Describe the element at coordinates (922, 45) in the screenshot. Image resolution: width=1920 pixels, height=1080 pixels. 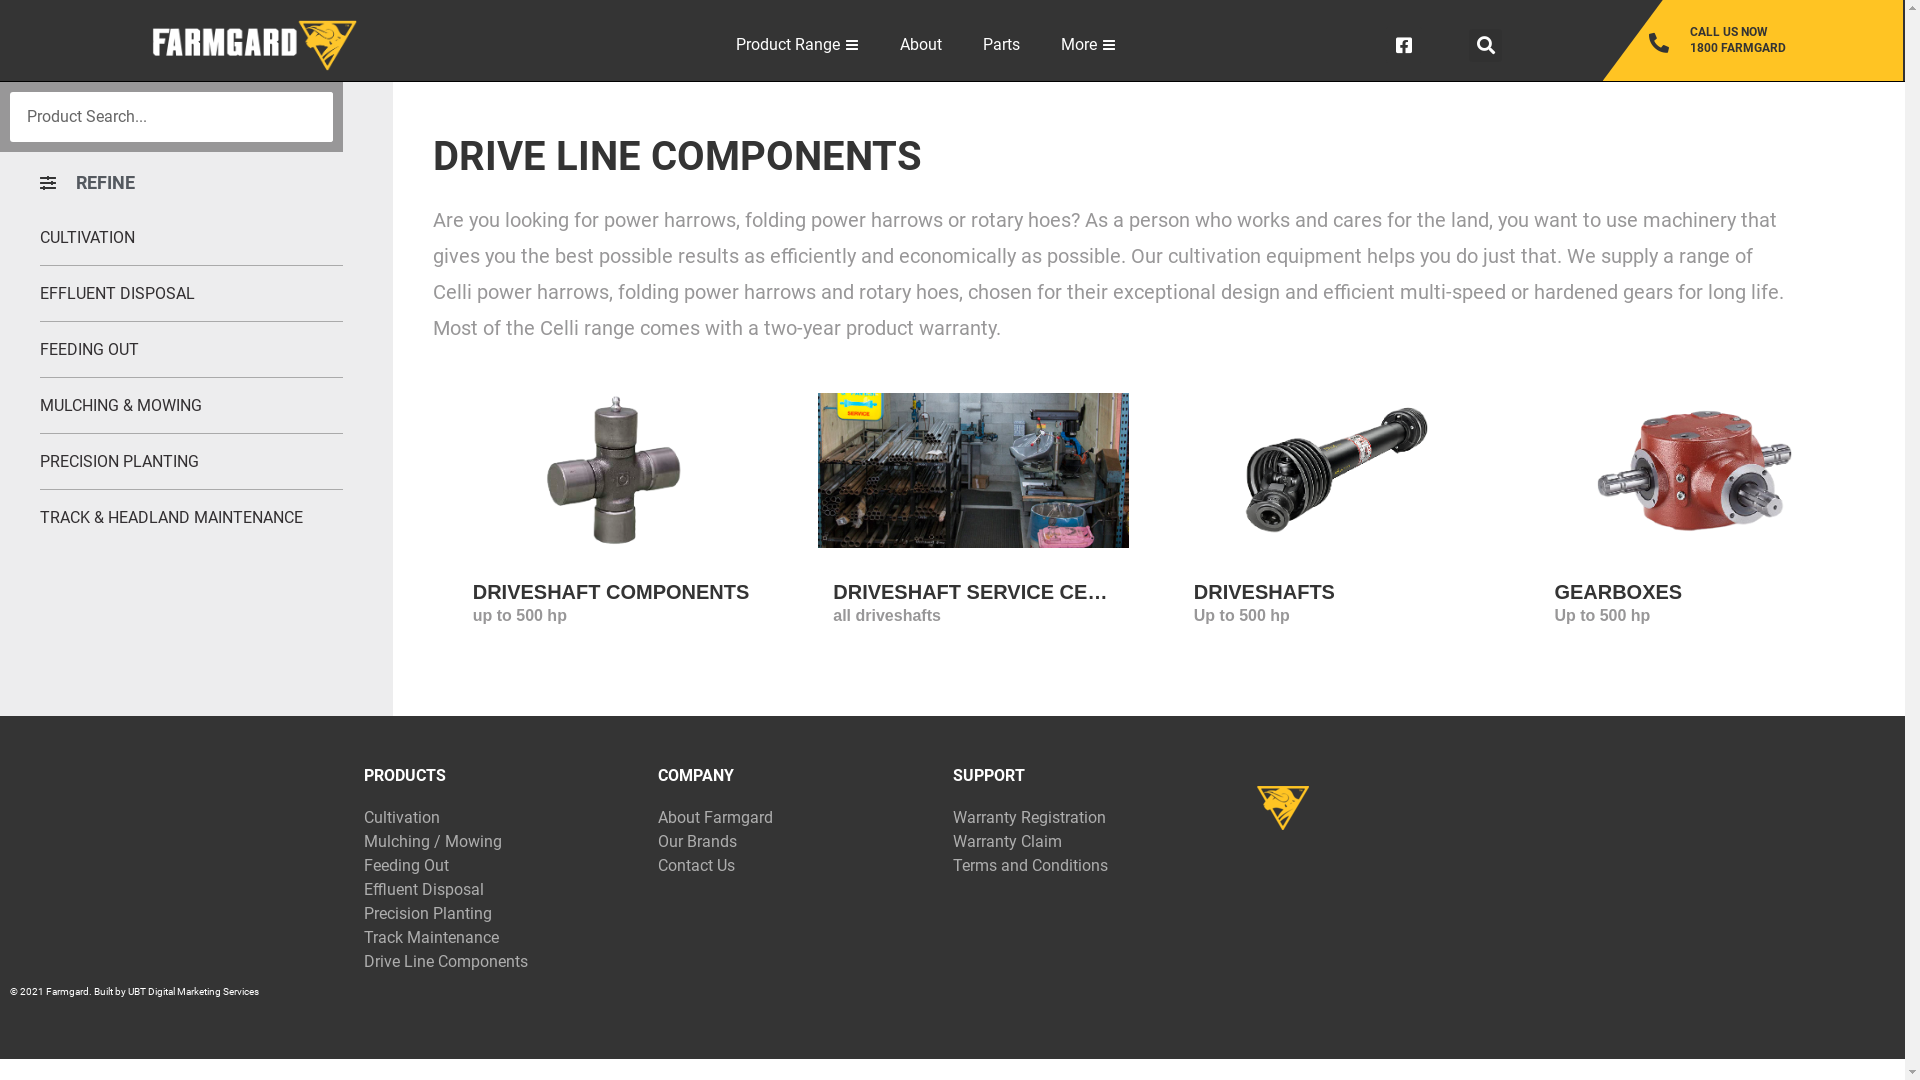
I see `About` at that location.